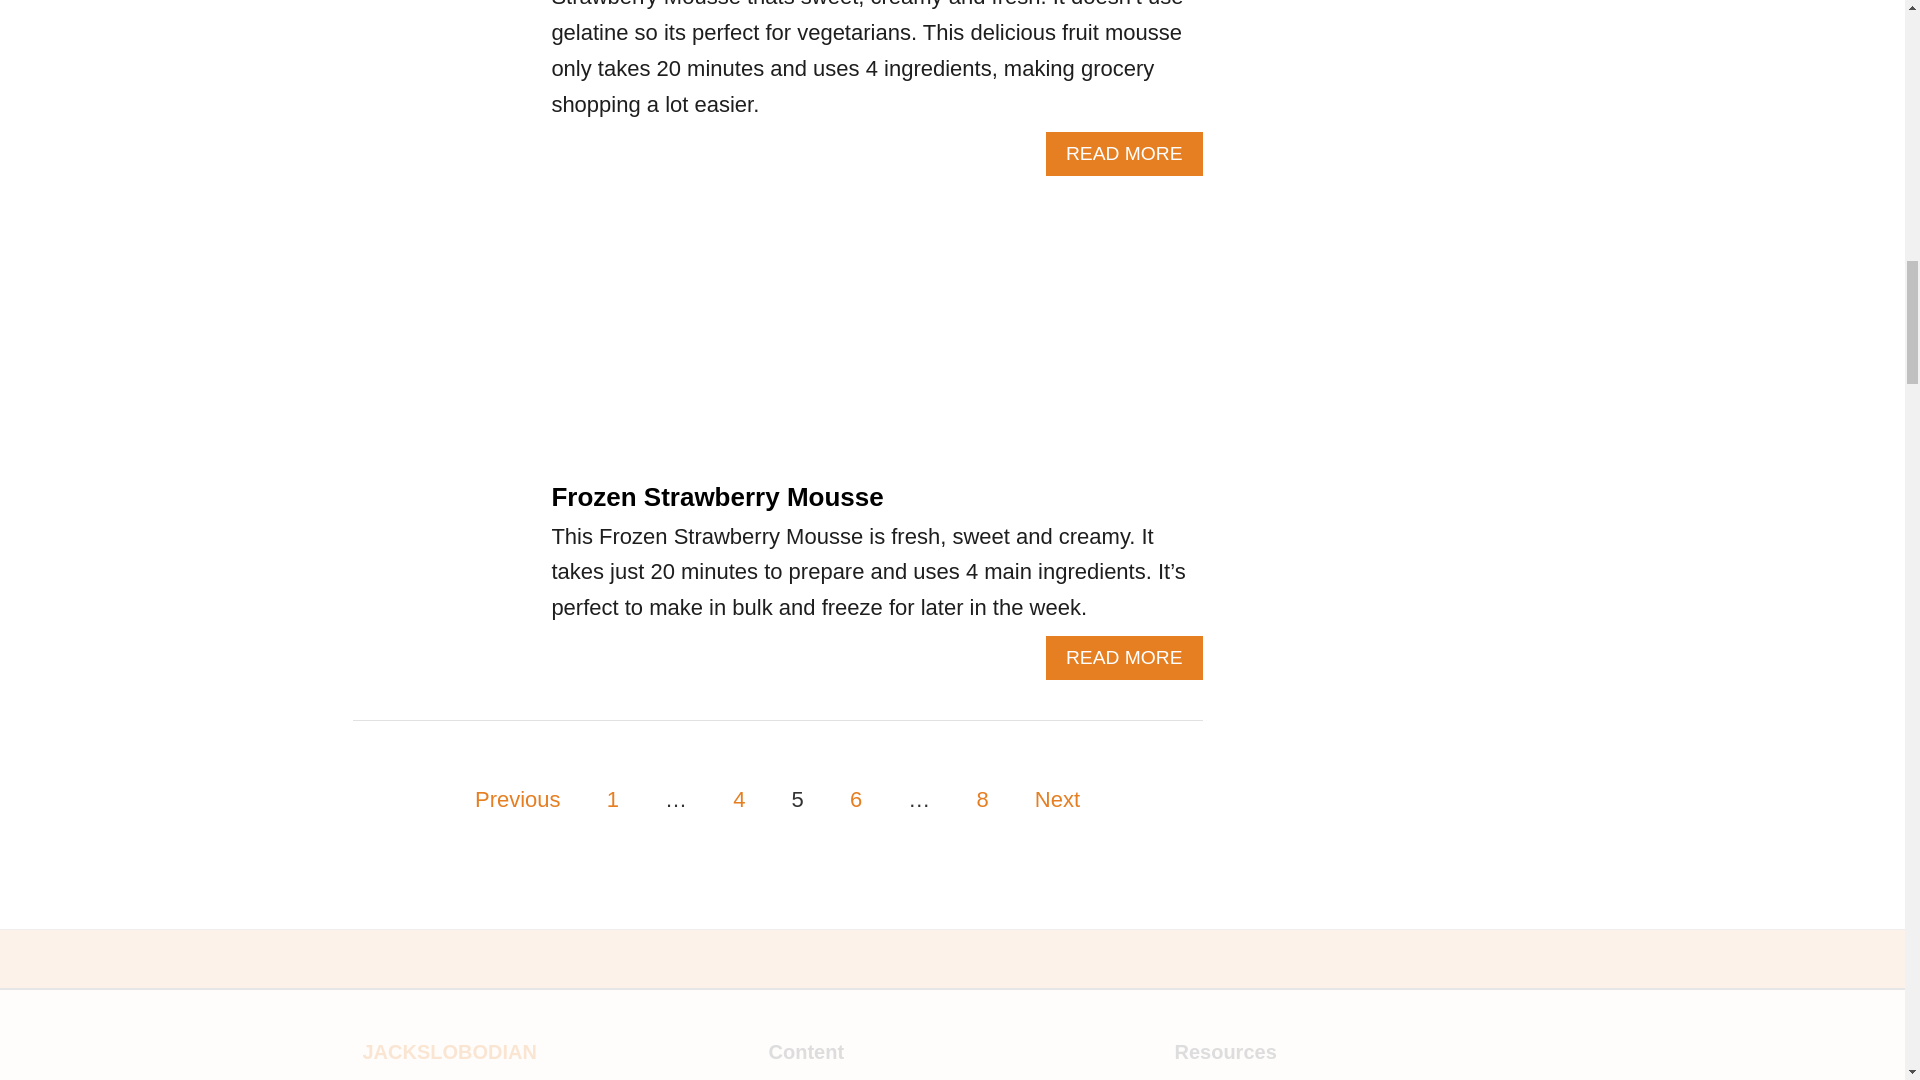  What do you see at coordinates (613, 800) in the screenshot?
I see `Frozen Strawberry Mousse` at bounding box center [613, 800].